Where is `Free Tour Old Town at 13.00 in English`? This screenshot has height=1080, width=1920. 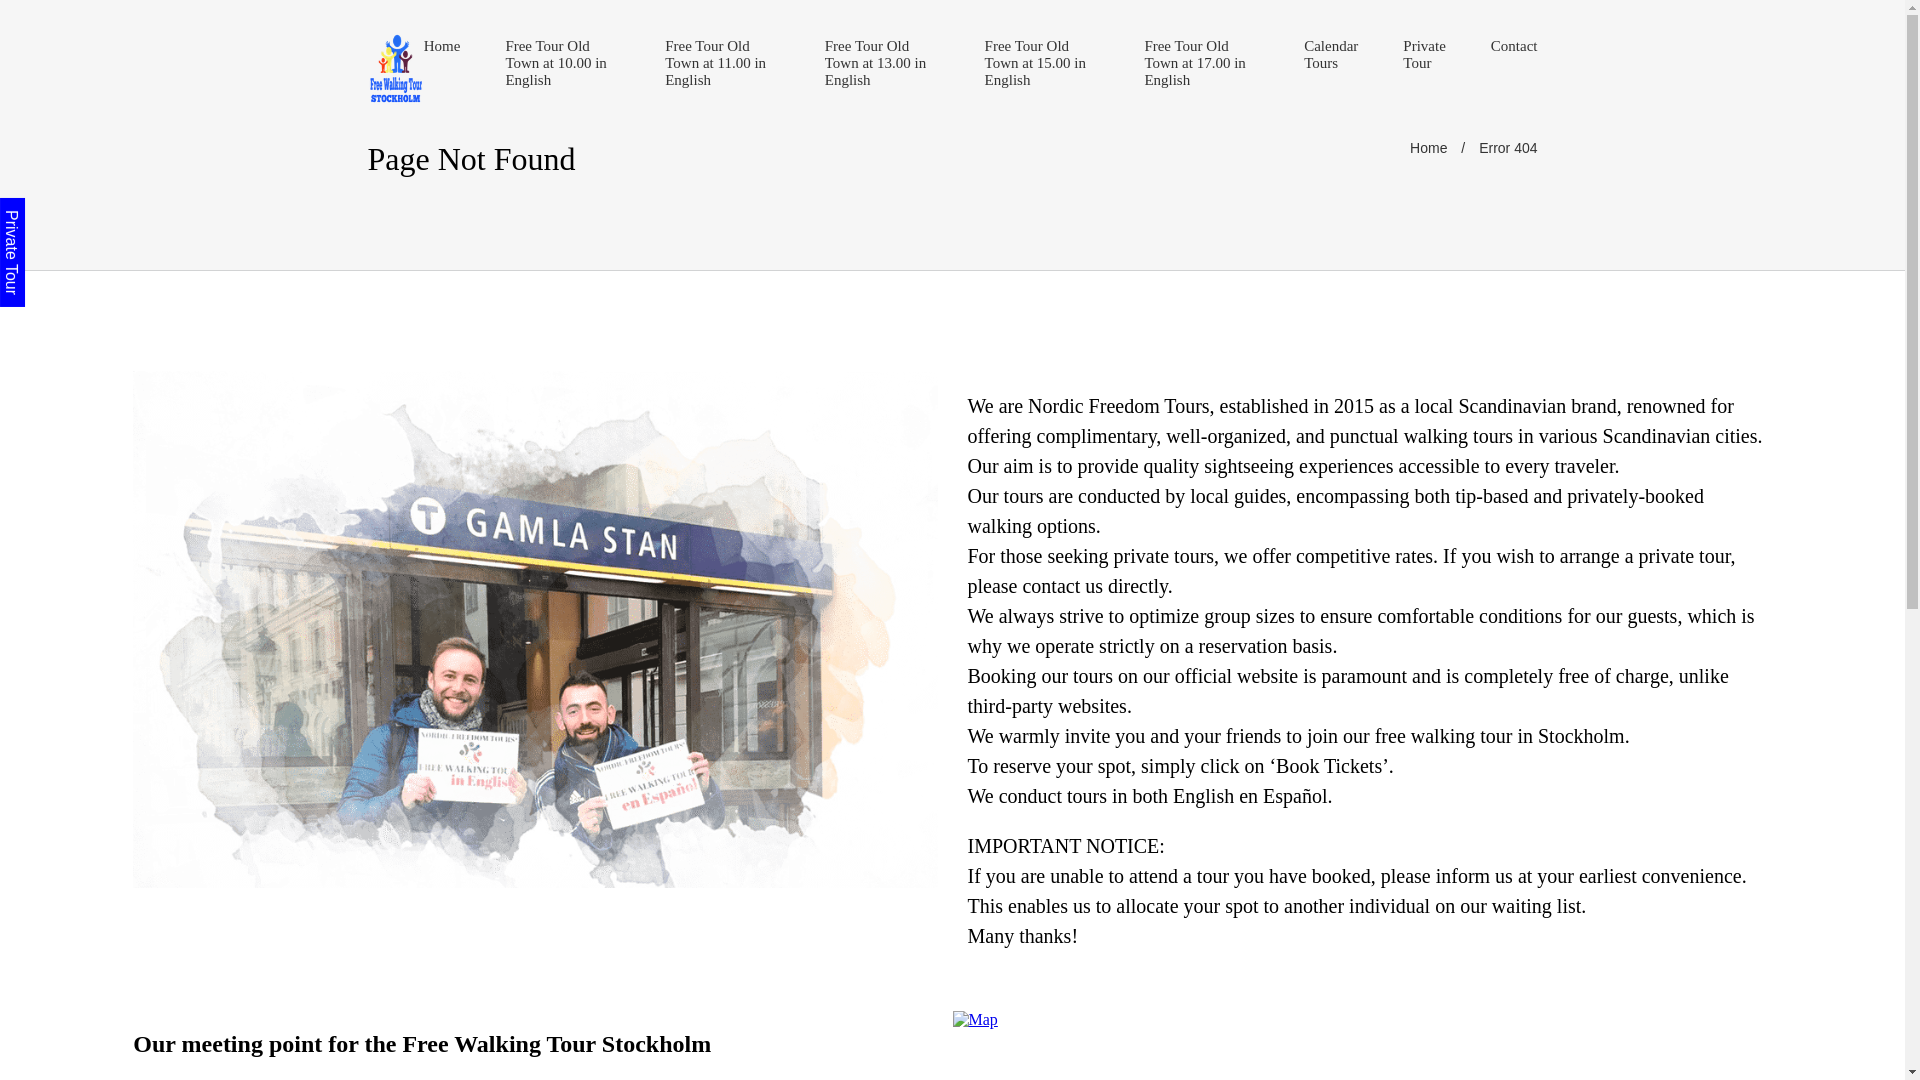 Free Tour Old Town at 13.00 in English is located at coordinates (882, 64).